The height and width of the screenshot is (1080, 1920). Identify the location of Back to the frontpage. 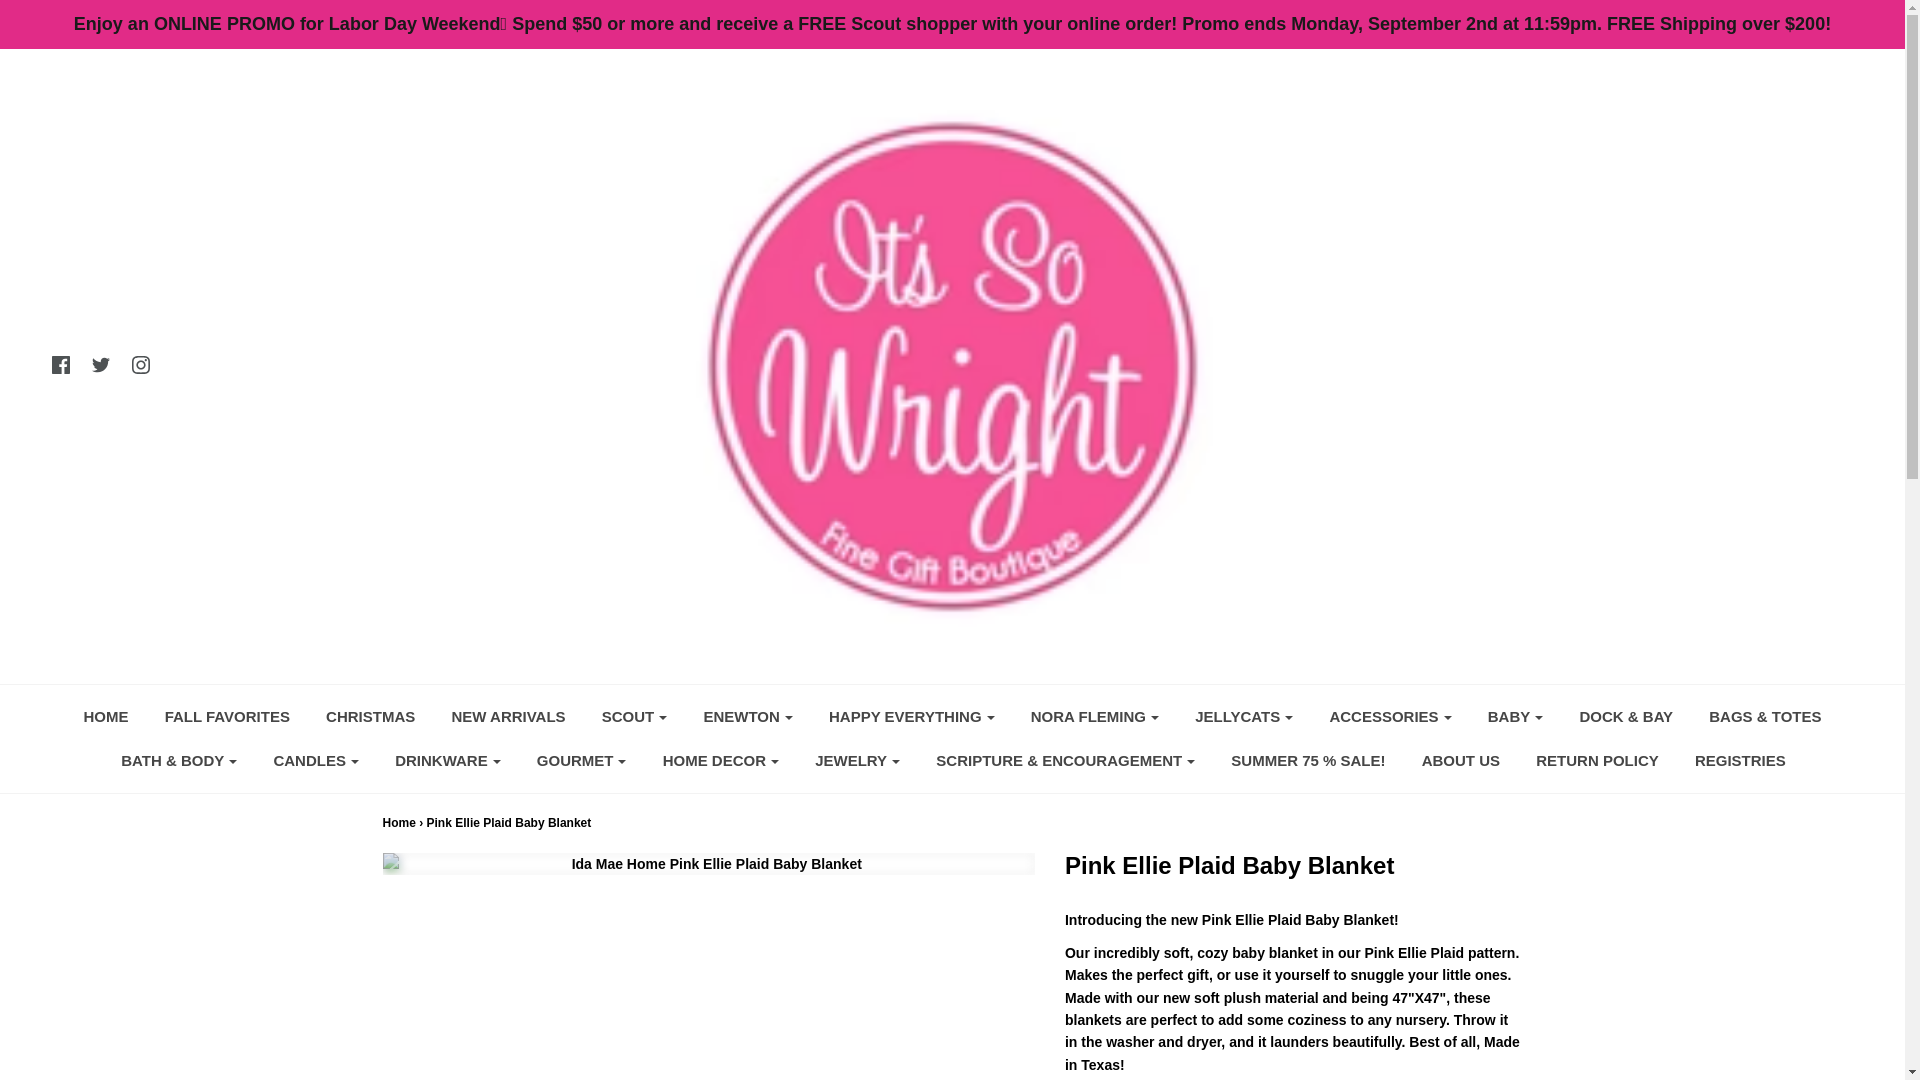
(398, 823).